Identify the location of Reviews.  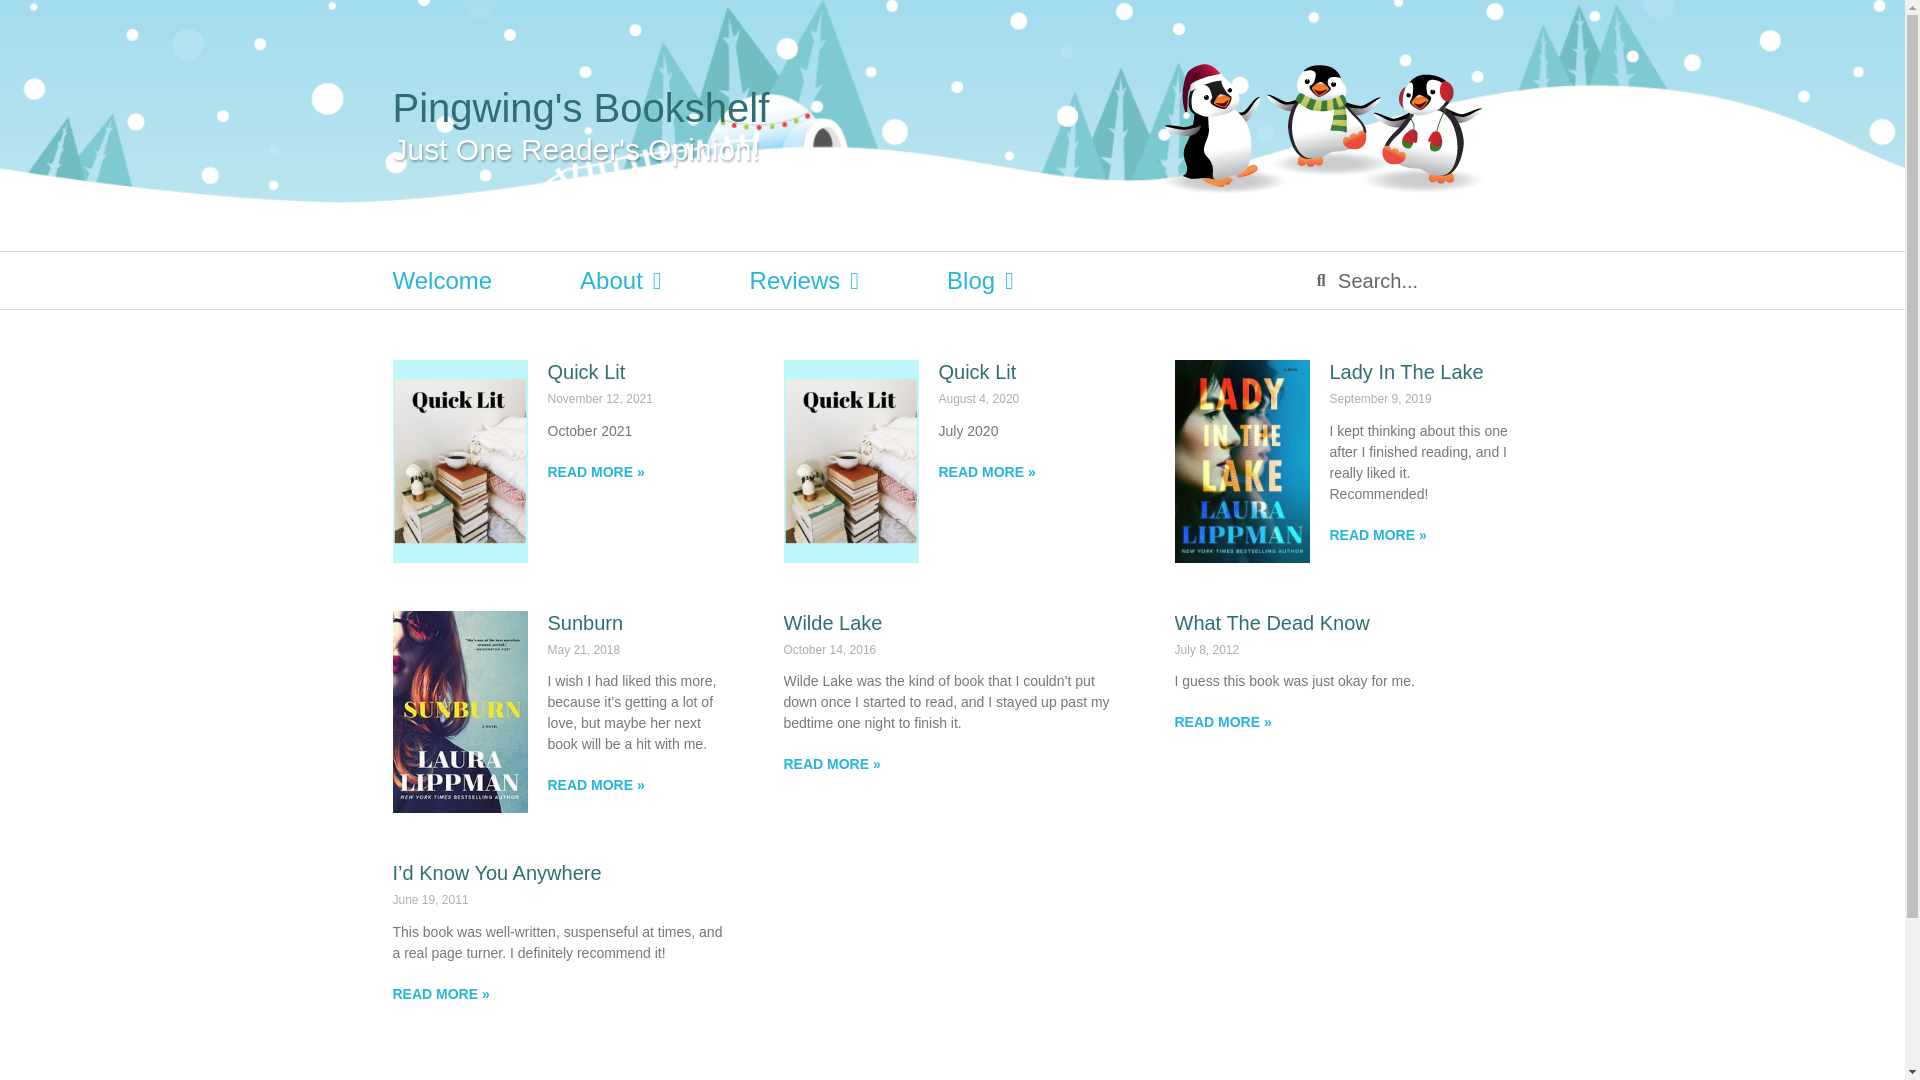
(804, 280).